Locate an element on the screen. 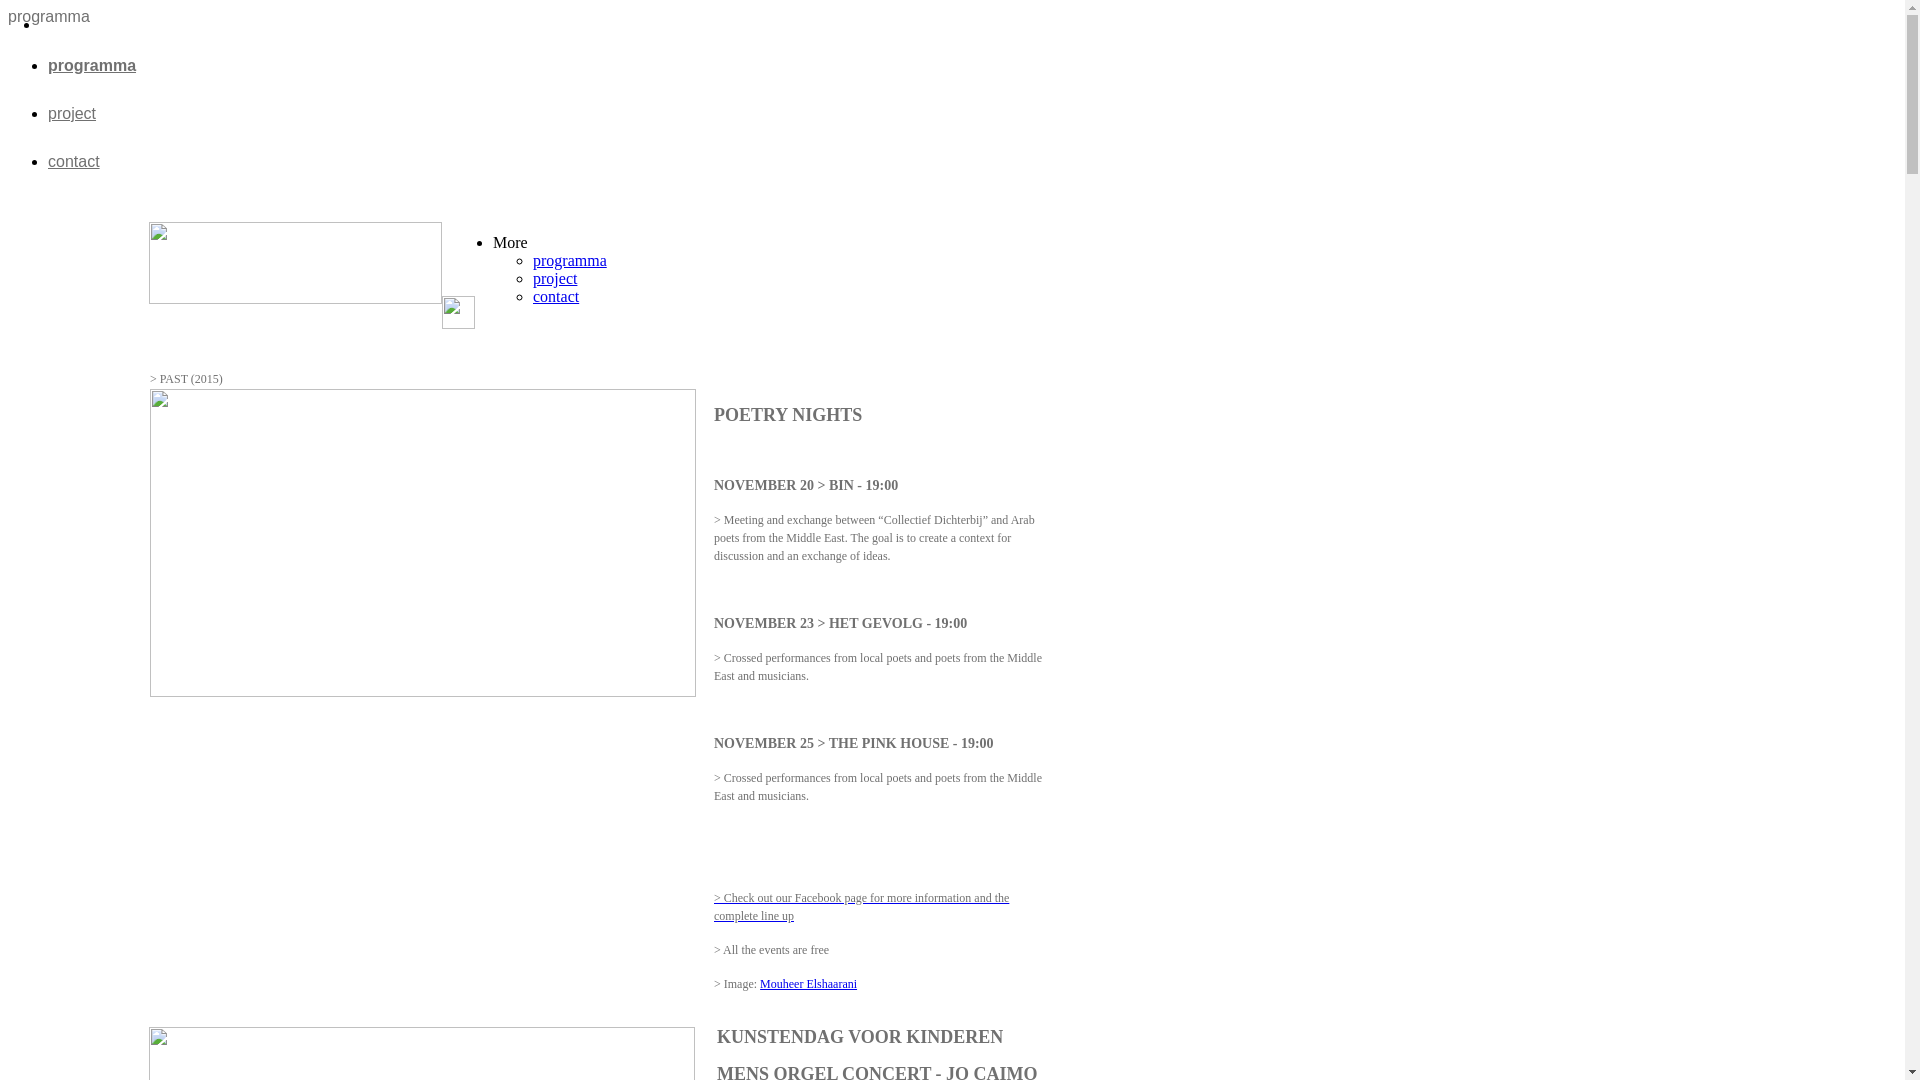  programma is located at coordinates (570, 260).